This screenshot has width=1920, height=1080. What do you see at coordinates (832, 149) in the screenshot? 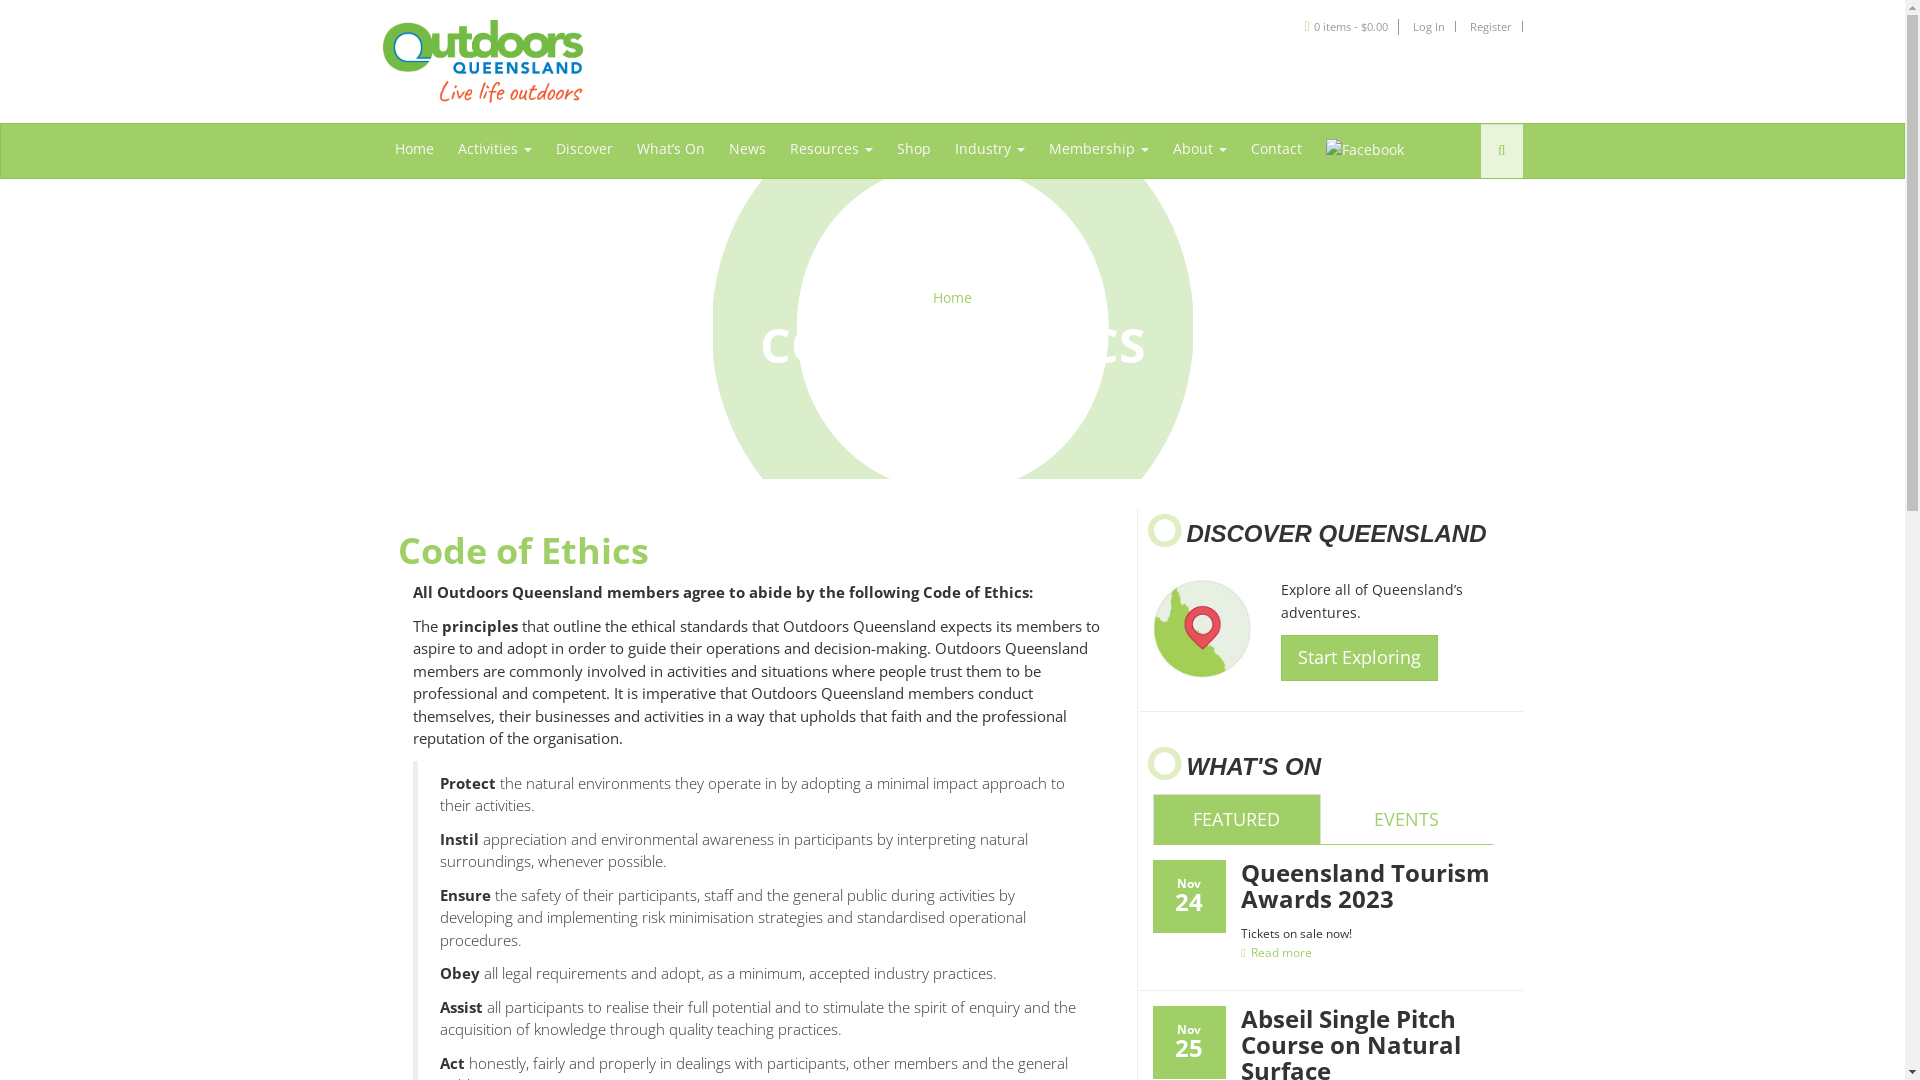
I see `Resources` at bounding box center [832, 149].